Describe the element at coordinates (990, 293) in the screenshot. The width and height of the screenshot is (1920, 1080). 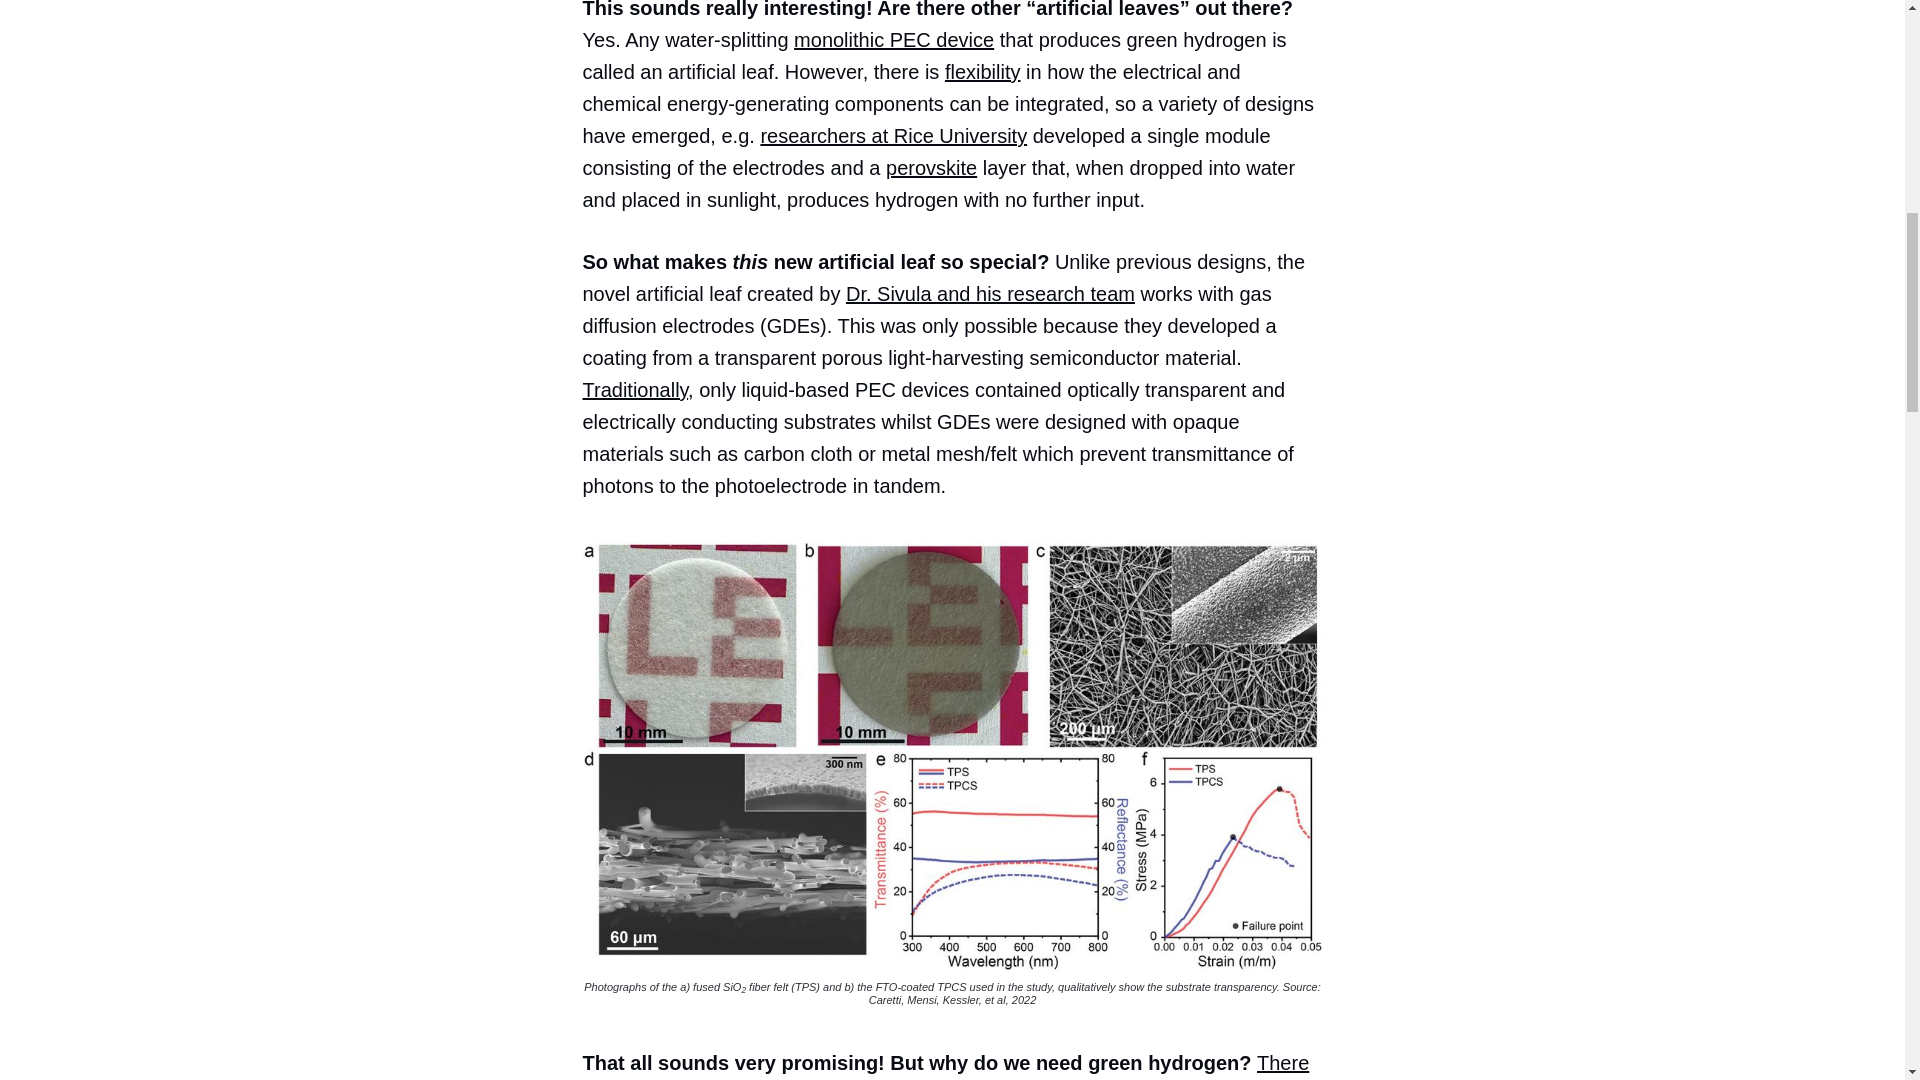
I see `Dr. Sivula and his research team` at that location.